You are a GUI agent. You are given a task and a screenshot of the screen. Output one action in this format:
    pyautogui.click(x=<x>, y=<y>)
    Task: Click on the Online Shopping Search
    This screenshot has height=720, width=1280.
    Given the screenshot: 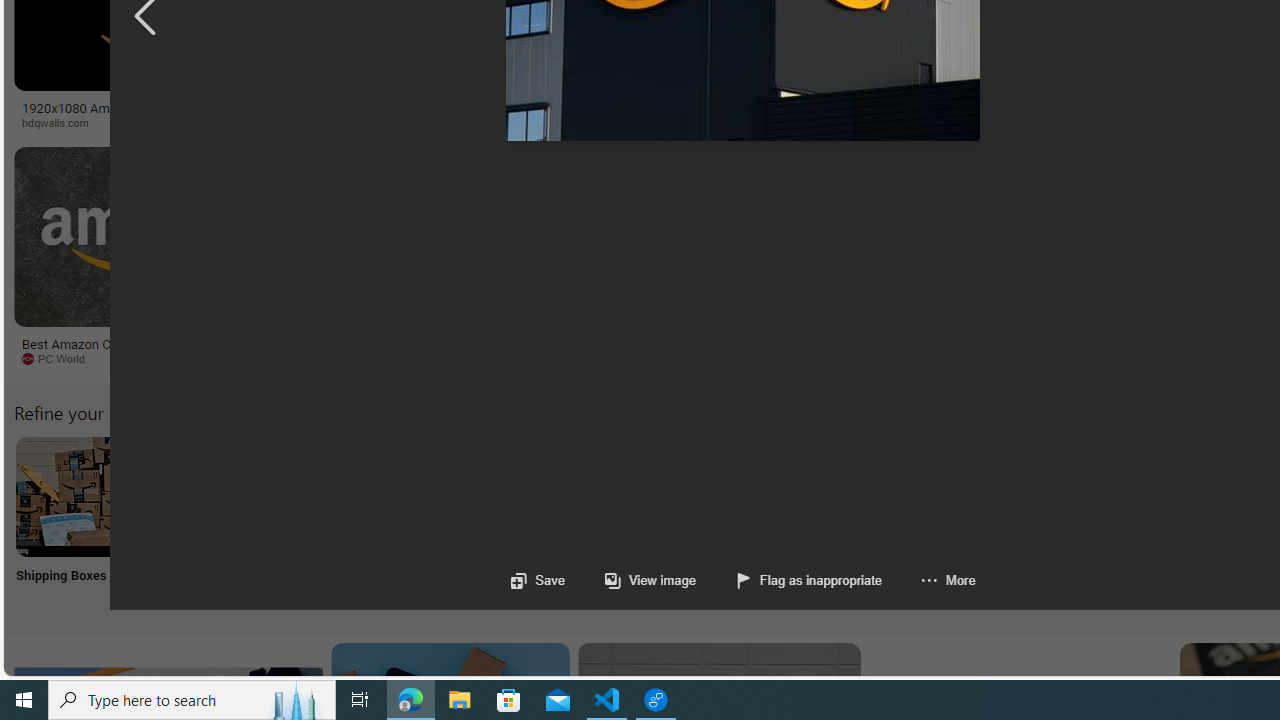 What is the action you would take?
    pyautogui.click(x=208, y=522)
    